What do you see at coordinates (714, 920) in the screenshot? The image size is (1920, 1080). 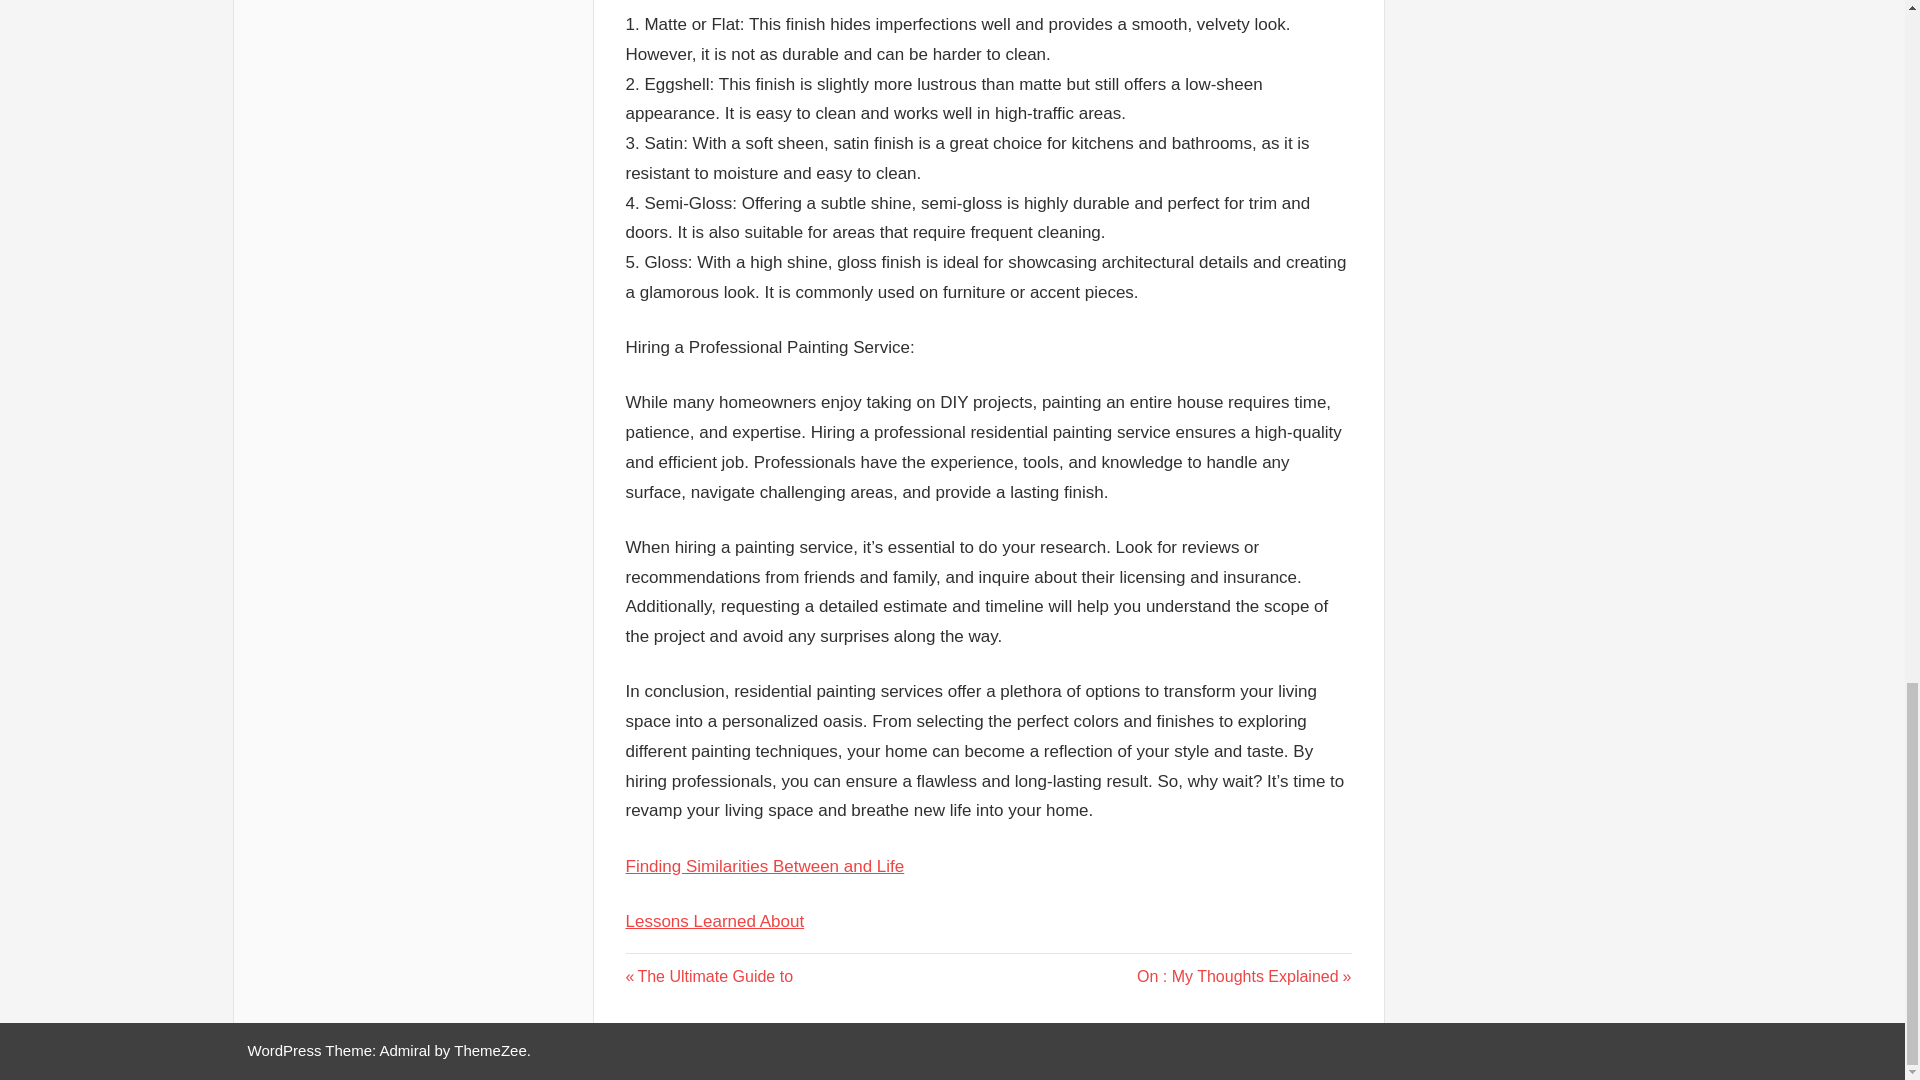 I see `Lessons Learned About` at bounding box center [714, 920].